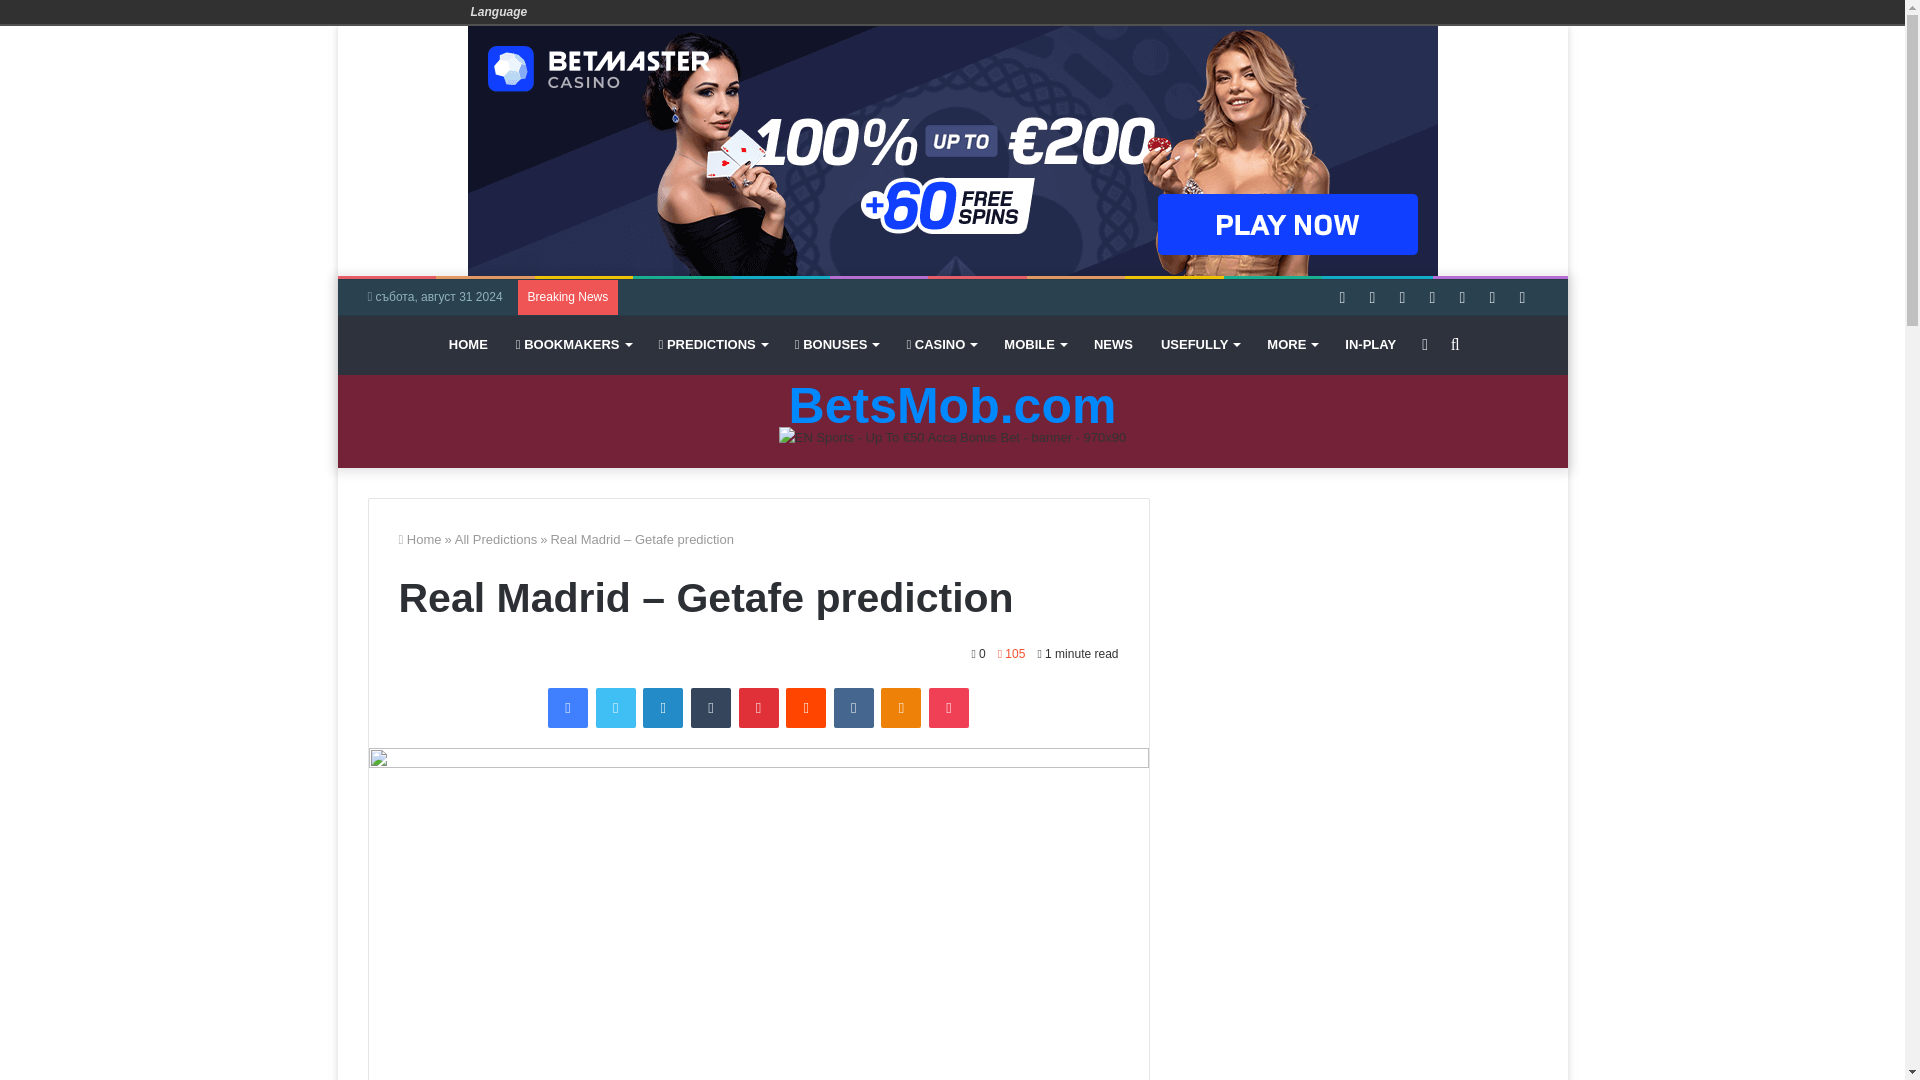 The width and height of the screenshot is (1920, 1080). What do you see at coordinates (757, 707) in the screenshot?
I see `Pinterest` at bounding box center [757, 707].